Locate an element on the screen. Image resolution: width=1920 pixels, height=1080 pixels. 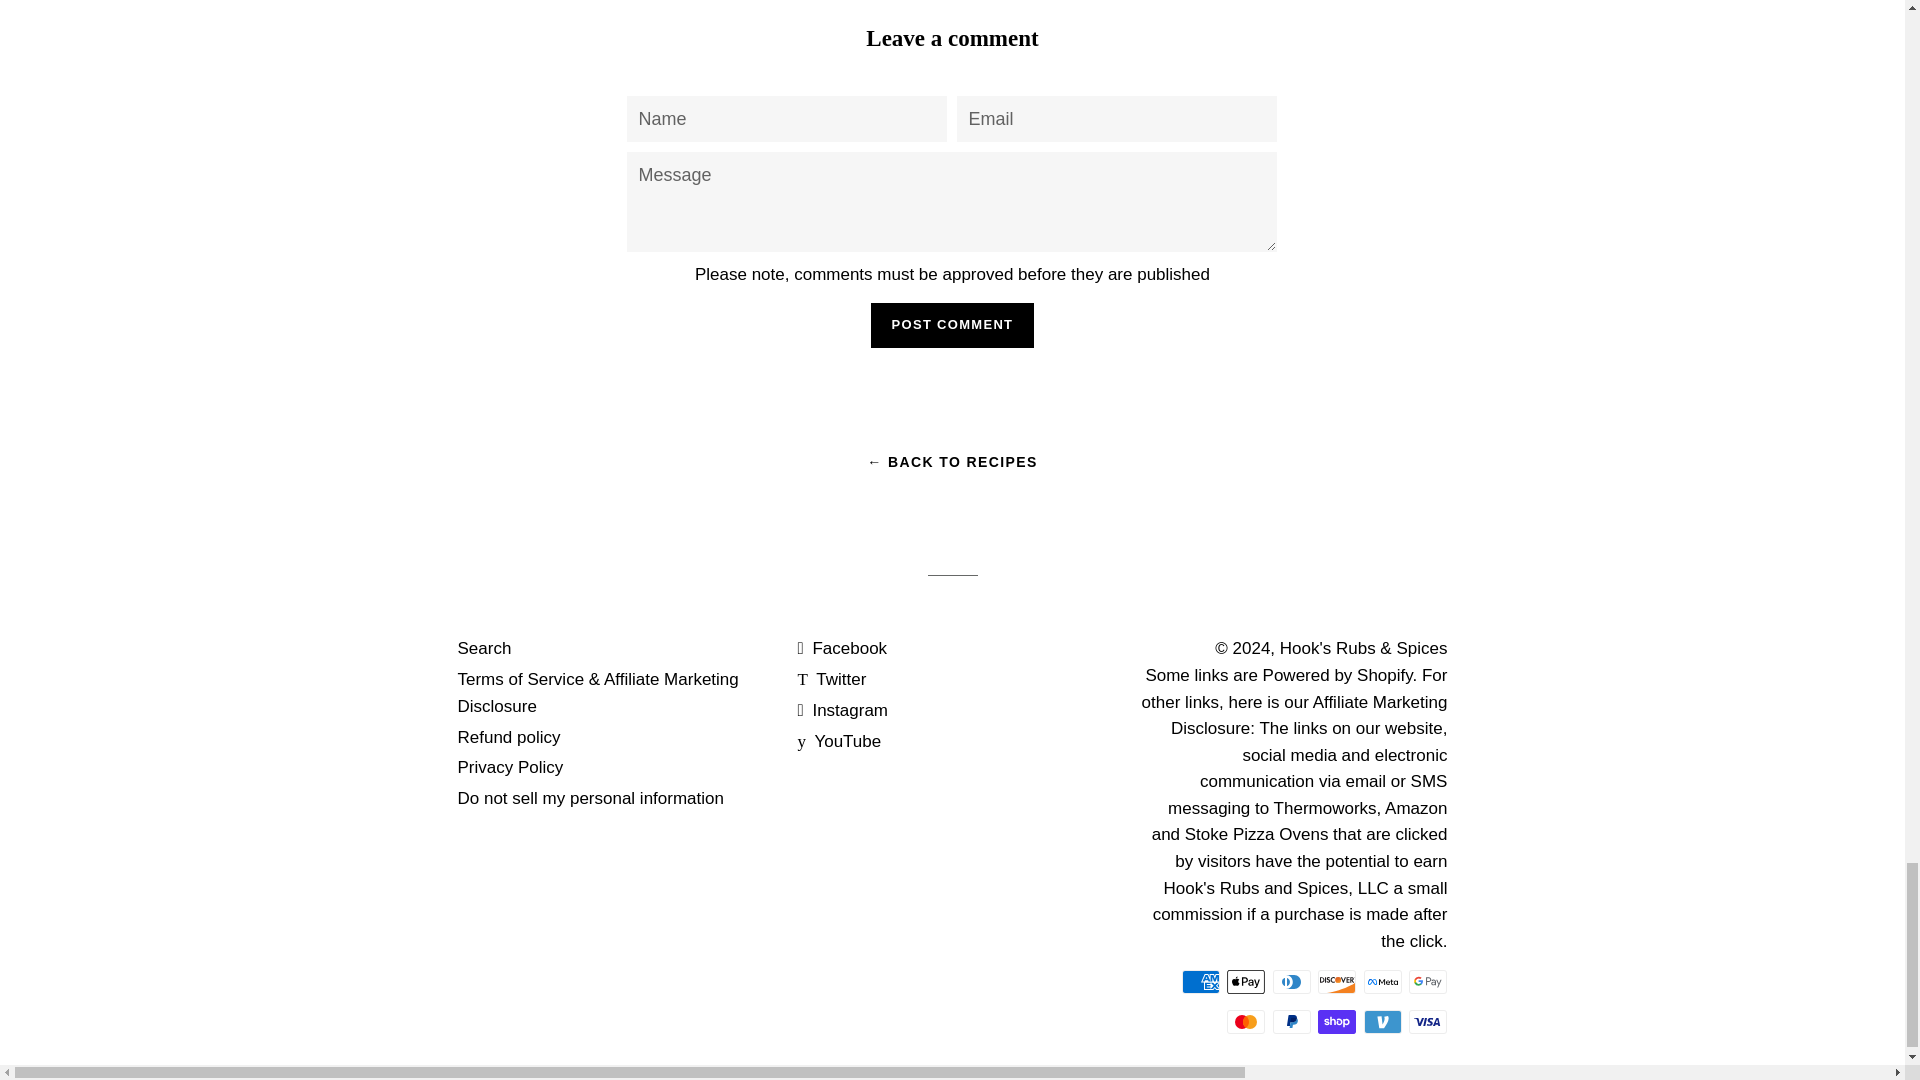
Apple Pay is located at coordinates (1246, 981).